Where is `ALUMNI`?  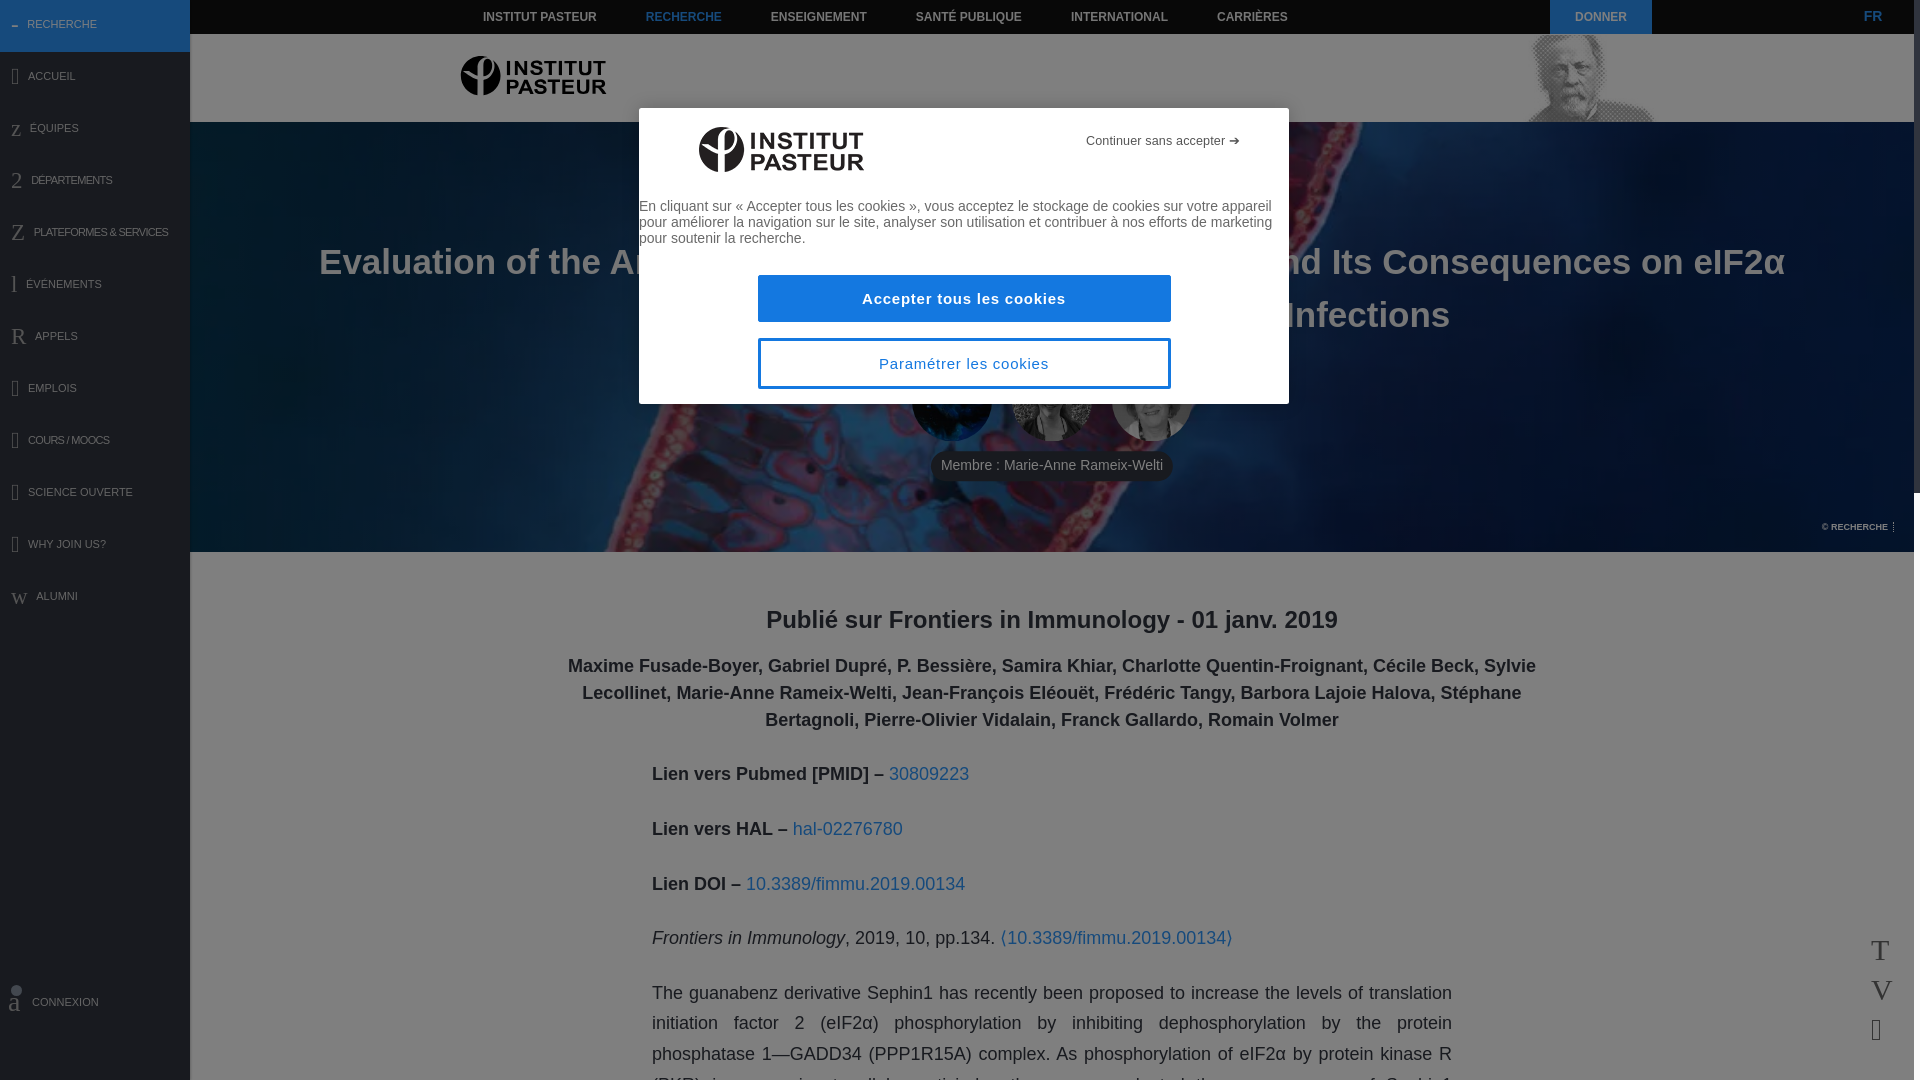
ALUMNI is located at coordinates (95, 598).